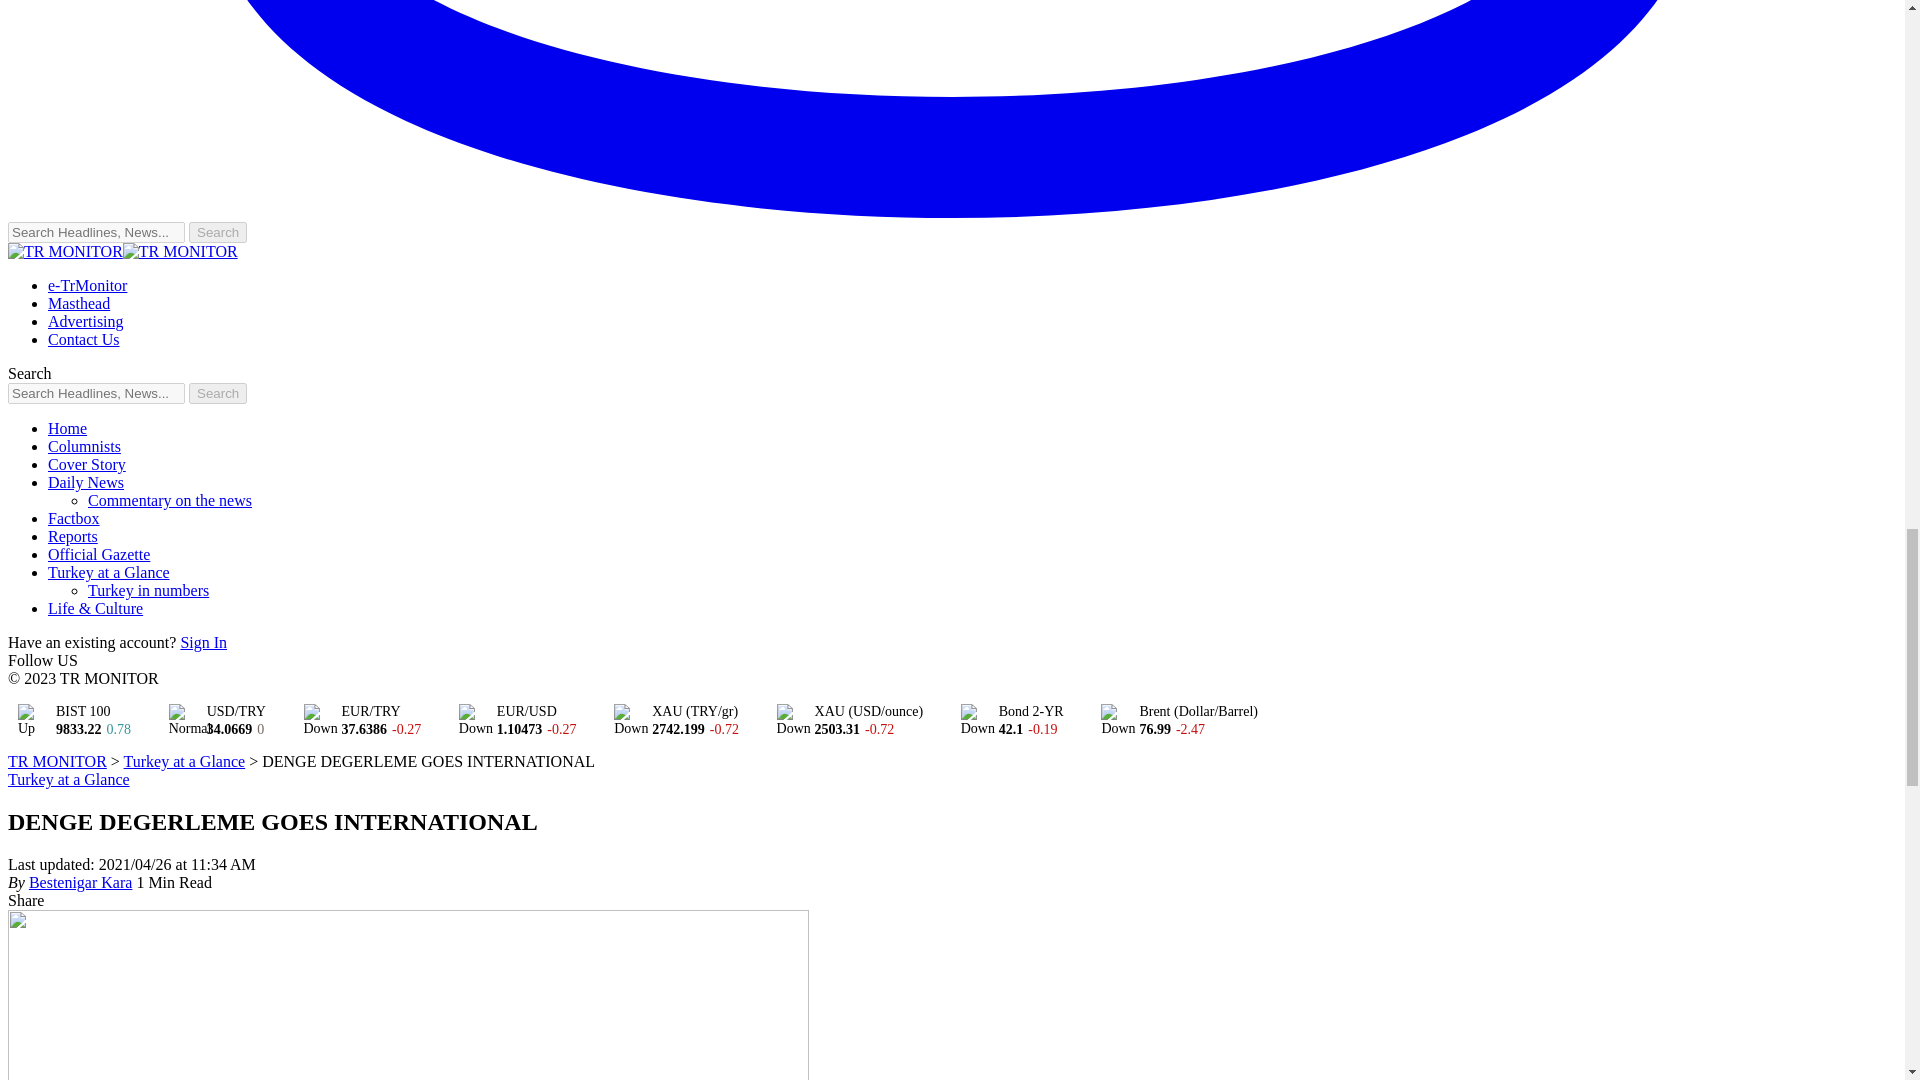  What do you see at coordinates (87, 284) in the screenshot?
I see `e-TrMonitor` at bounding box center [87, 284].